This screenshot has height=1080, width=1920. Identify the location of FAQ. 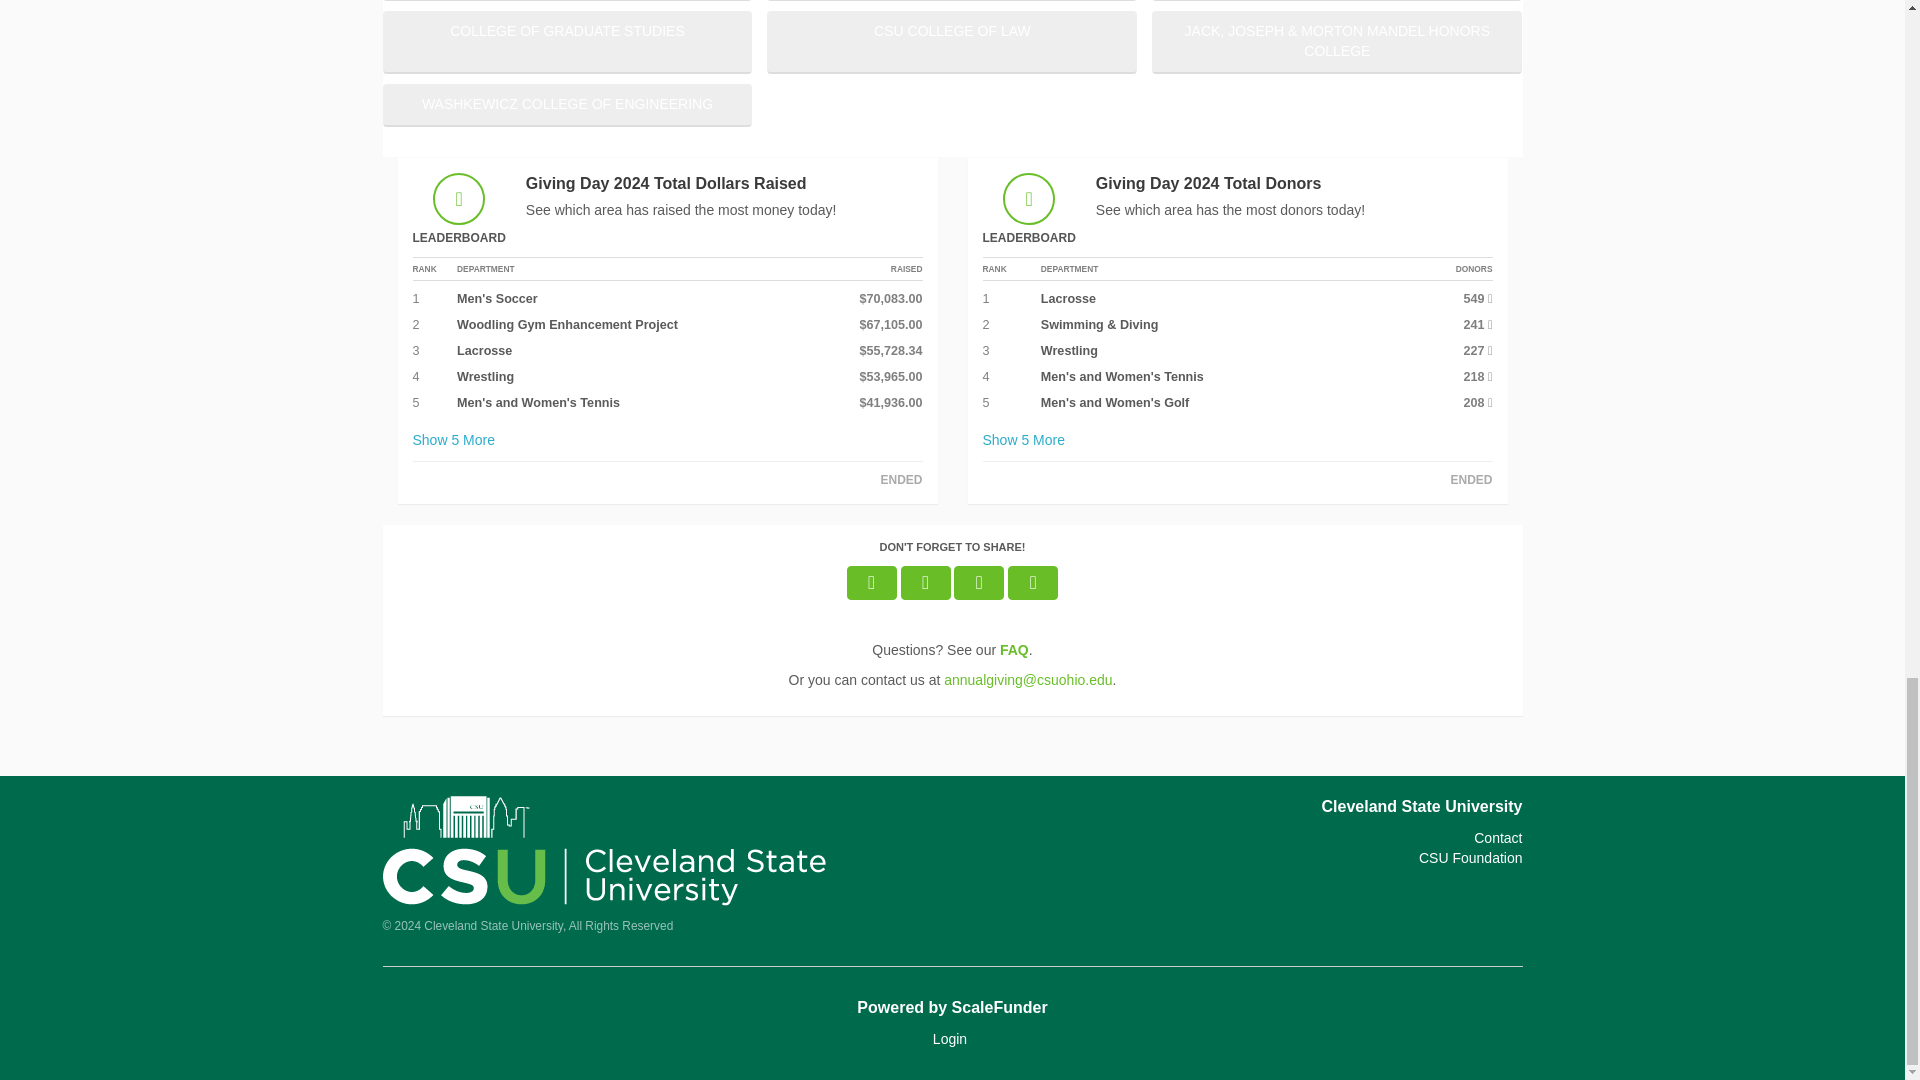
(1014, 649).